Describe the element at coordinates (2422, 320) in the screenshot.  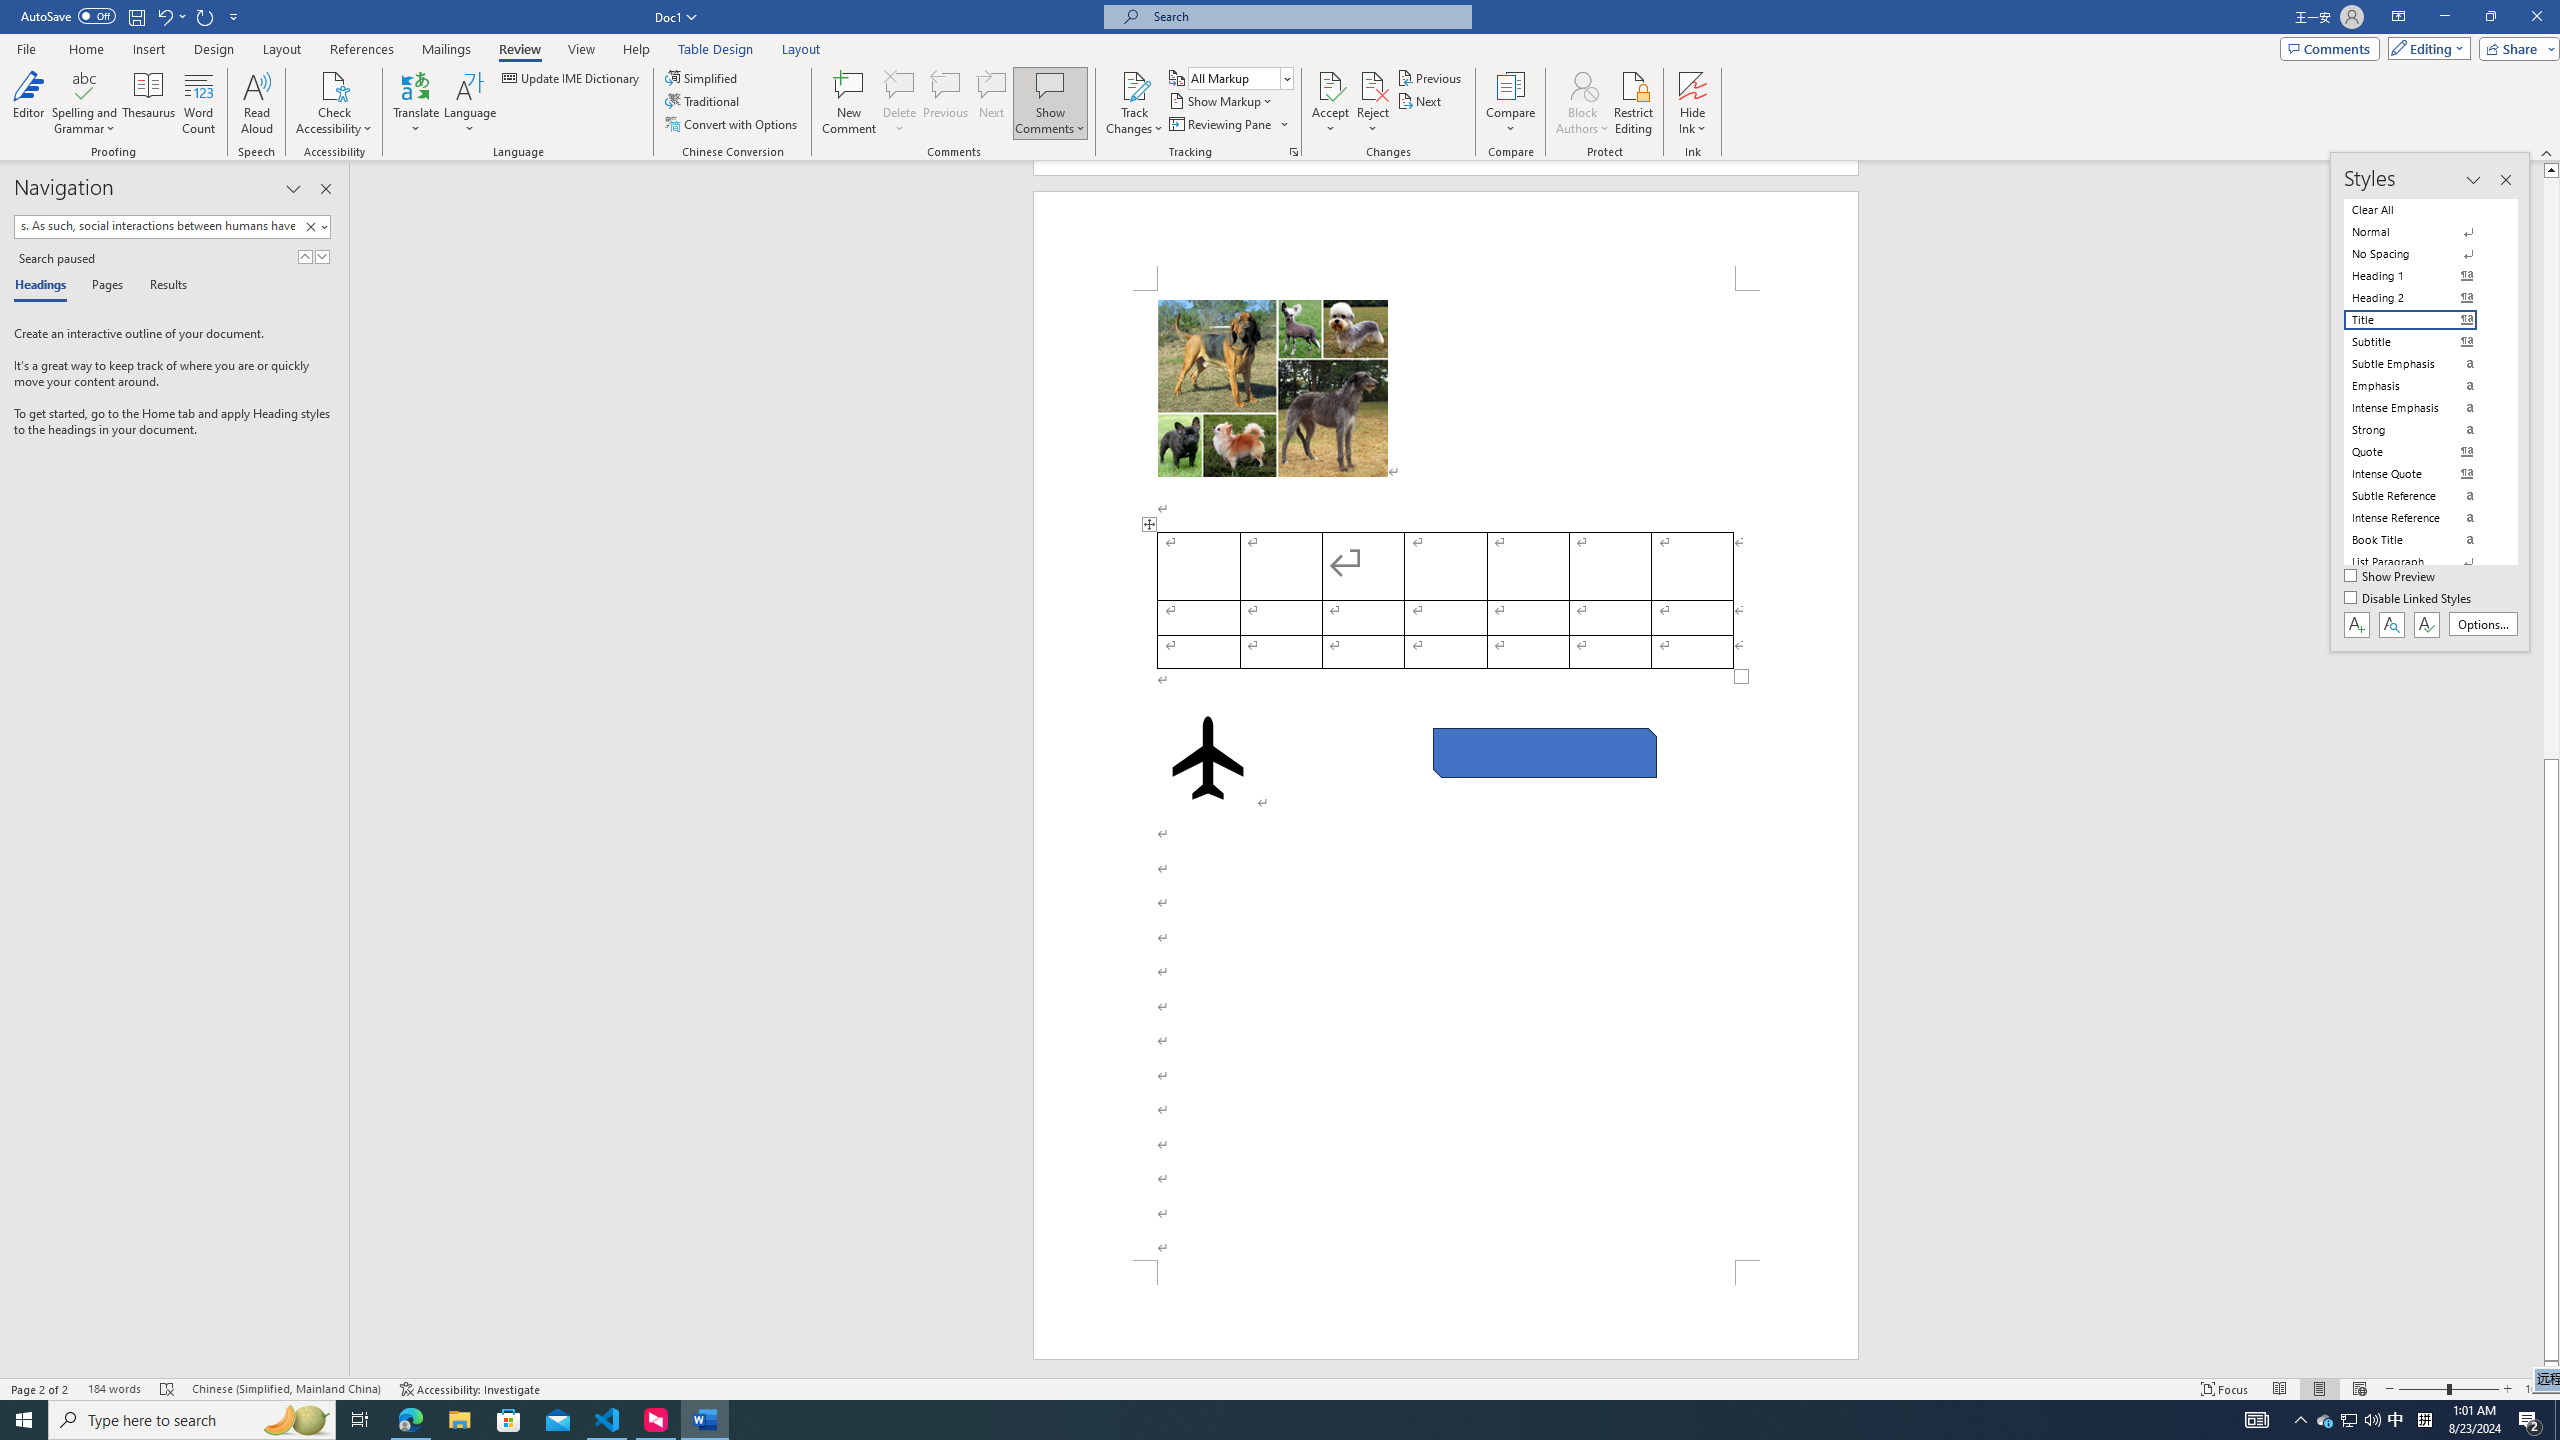
I see `Title` at that location.